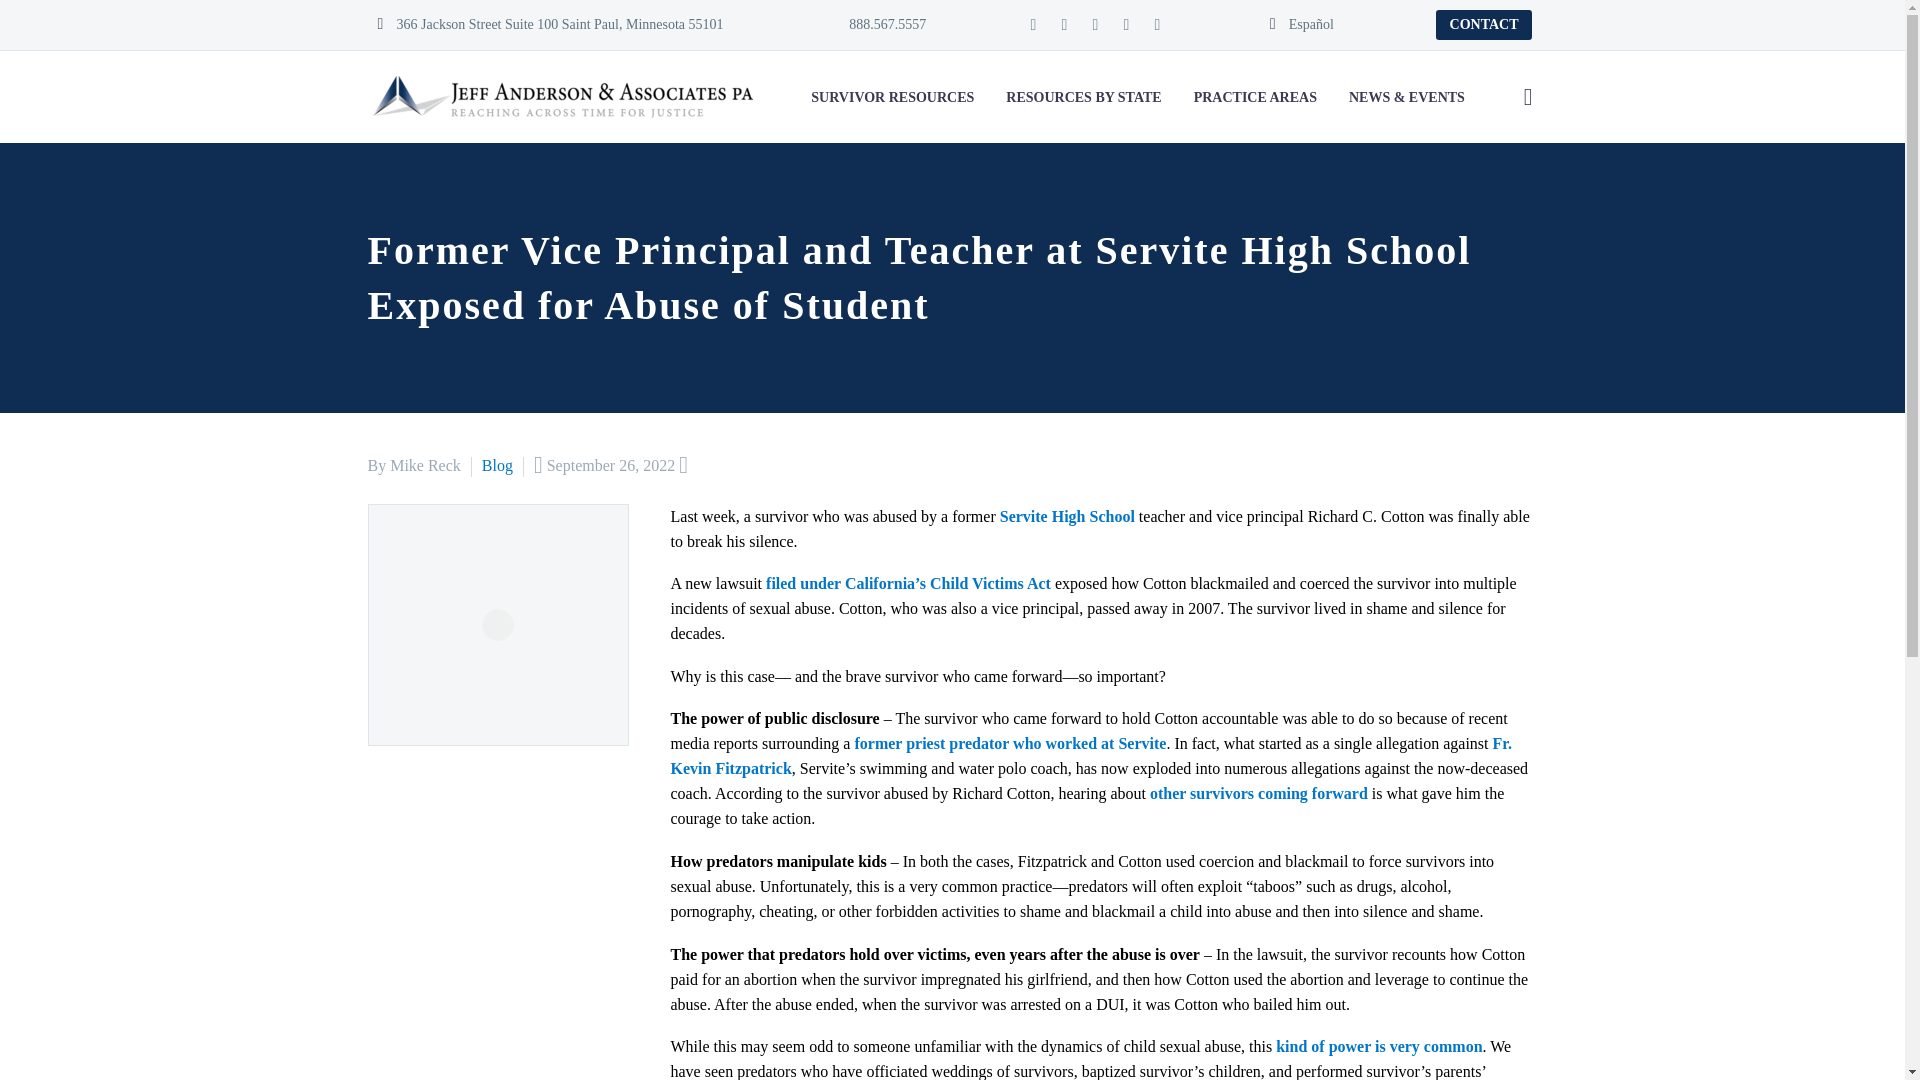  What do you see at coordinates (1032, 25) in the screenshot?
I see `Facebook` at bounding box center [1032, 25].